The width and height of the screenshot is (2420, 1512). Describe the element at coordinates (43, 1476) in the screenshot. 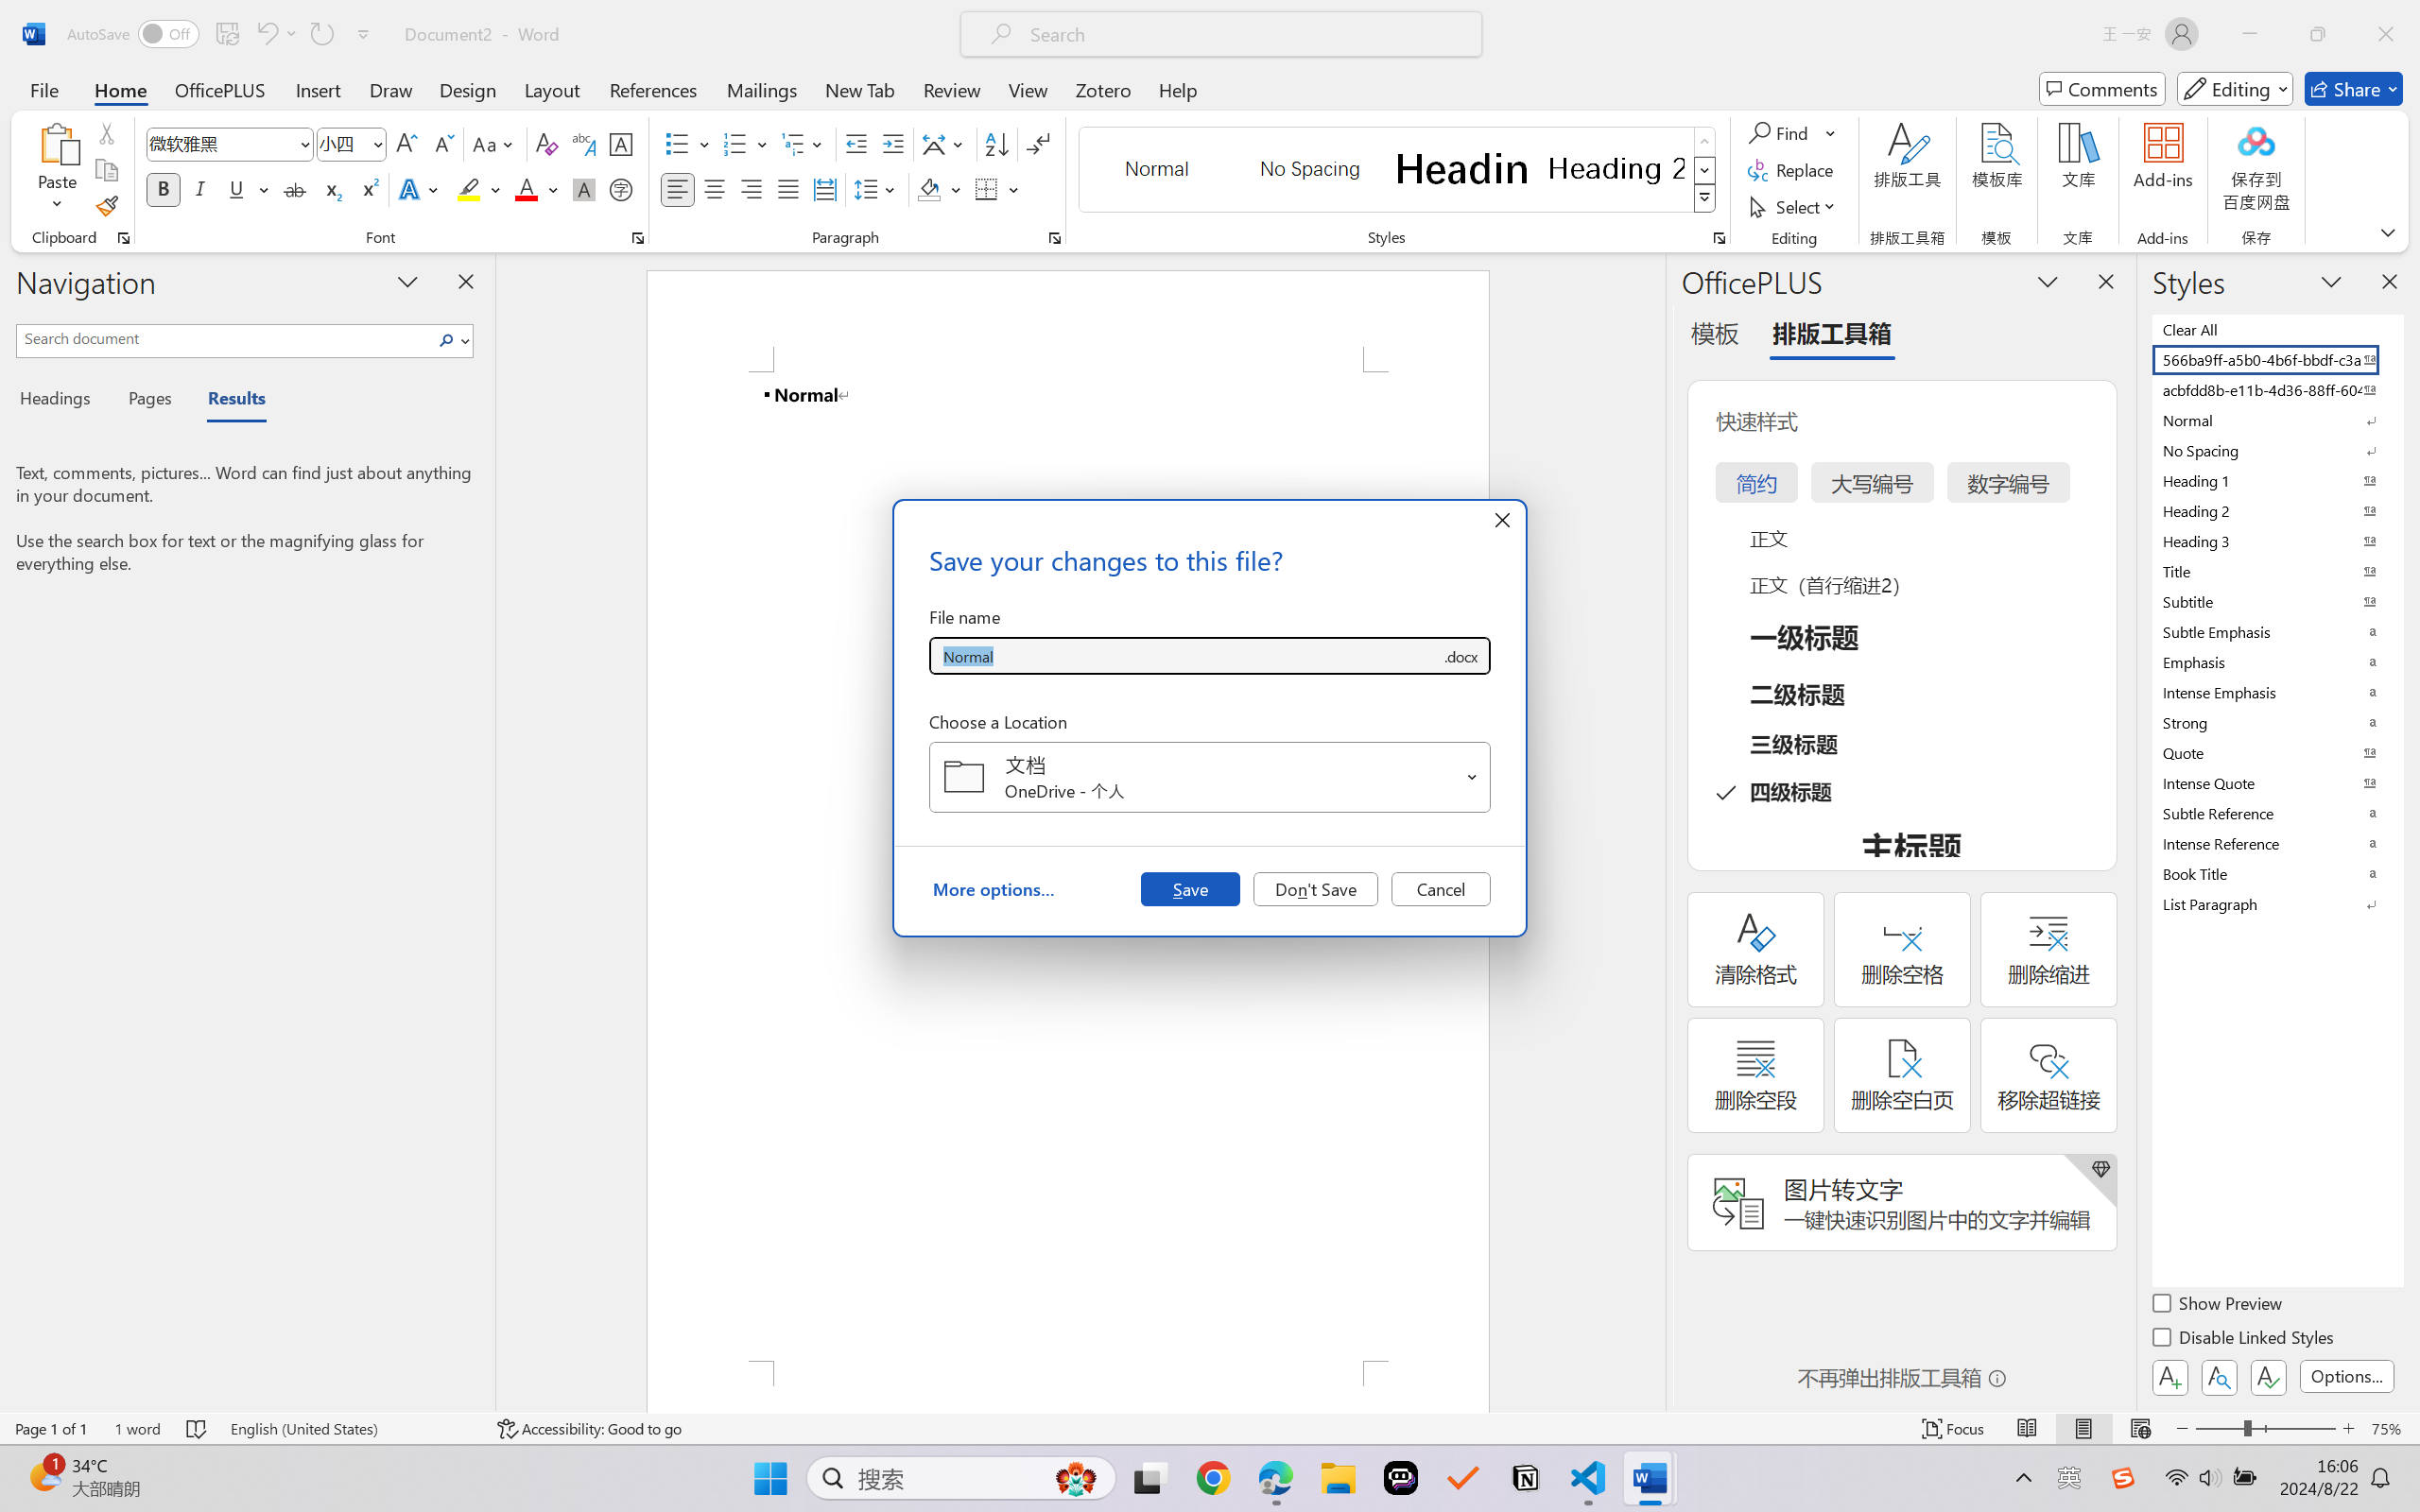

I see `AutomationID: BadgeAnchorLargeTicker` at that location.